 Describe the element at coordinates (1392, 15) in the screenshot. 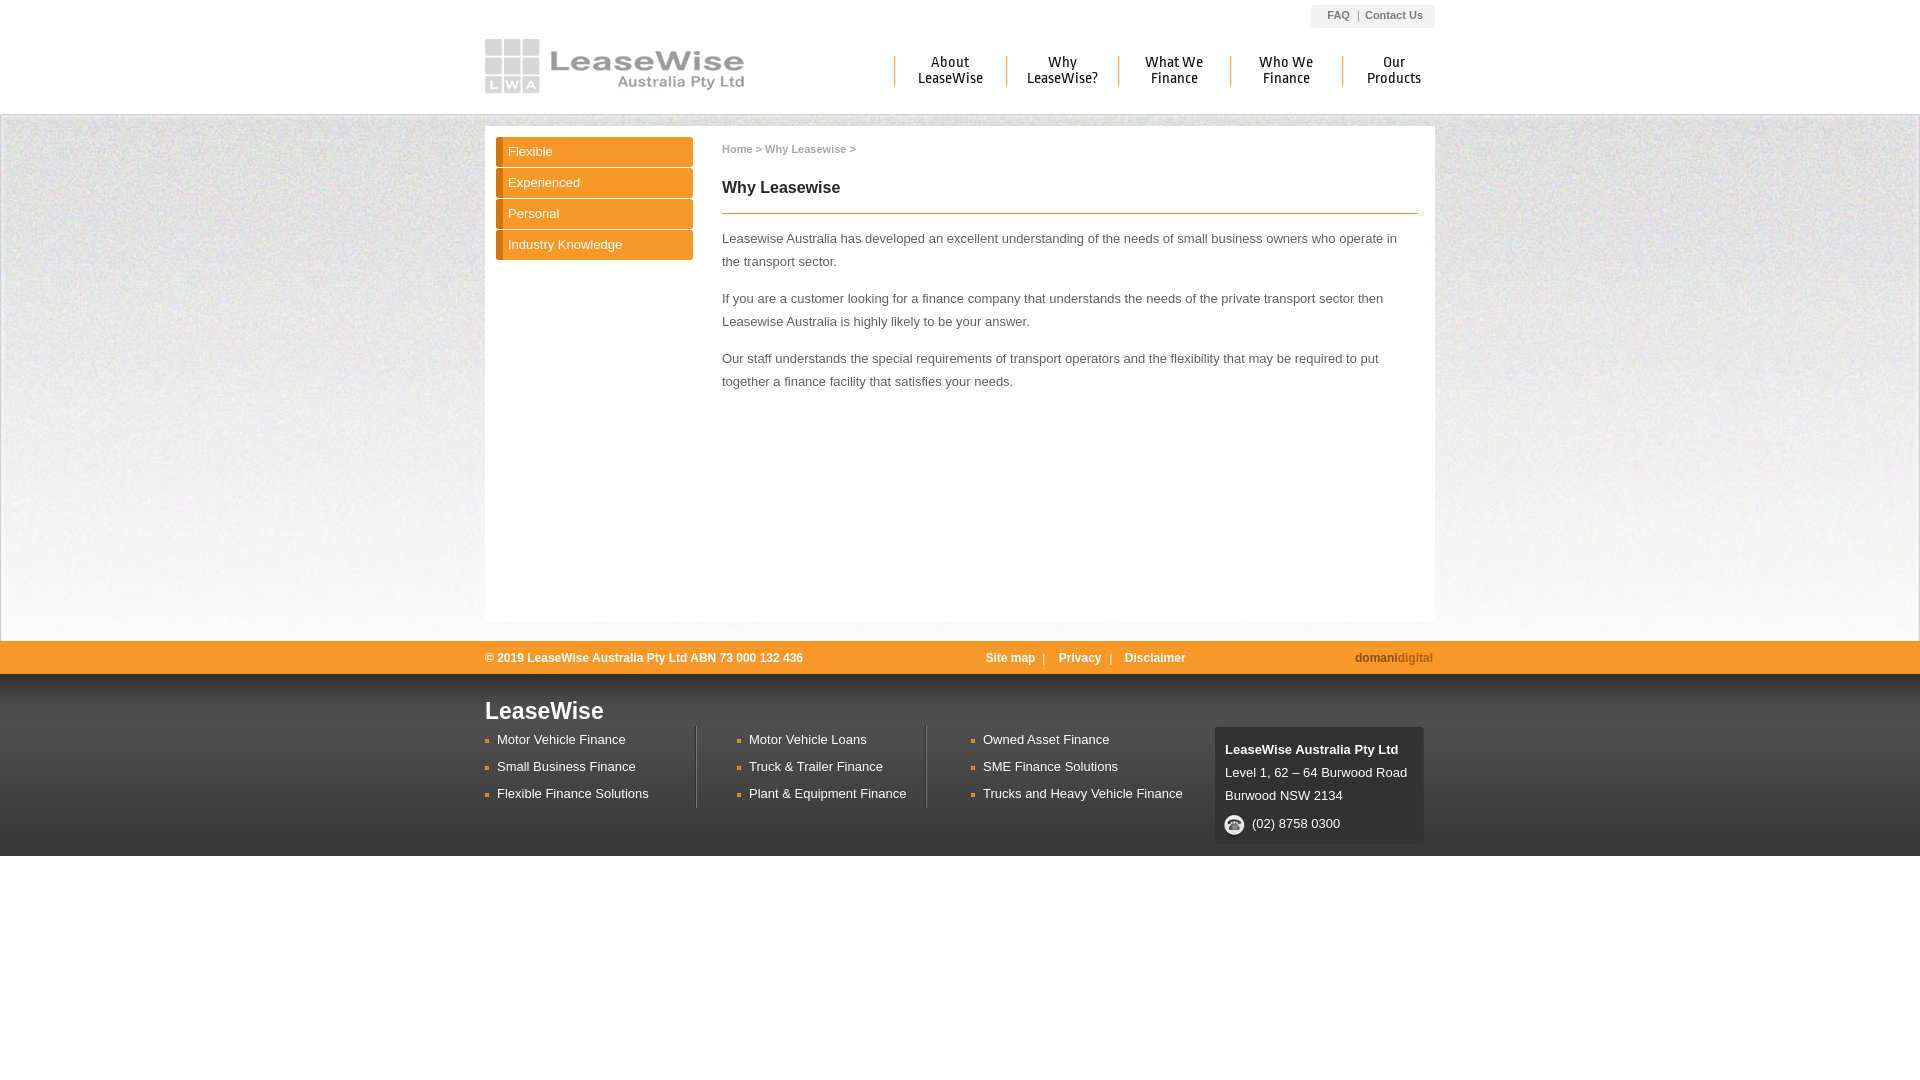

I see `Contact Us` at that location.